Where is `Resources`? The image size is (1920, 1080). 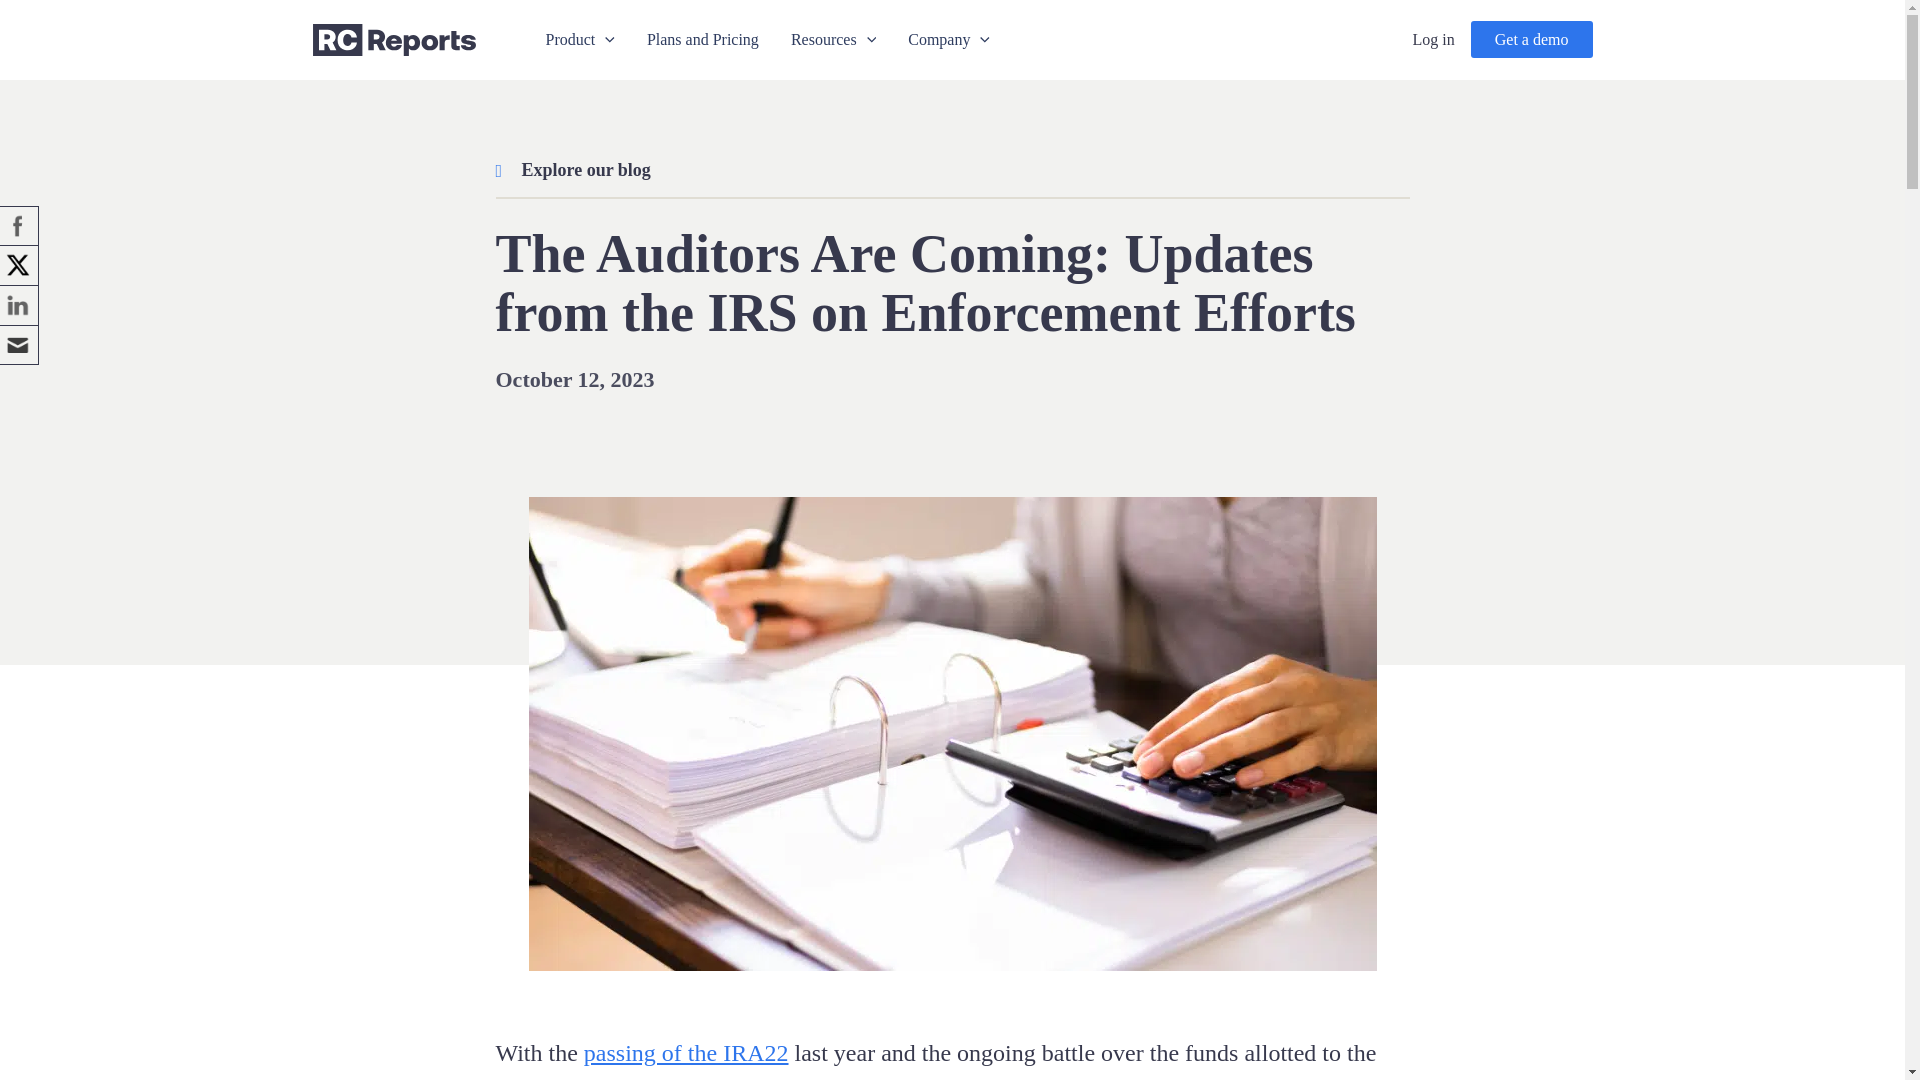 Resources is located at coordinates (834, 40).